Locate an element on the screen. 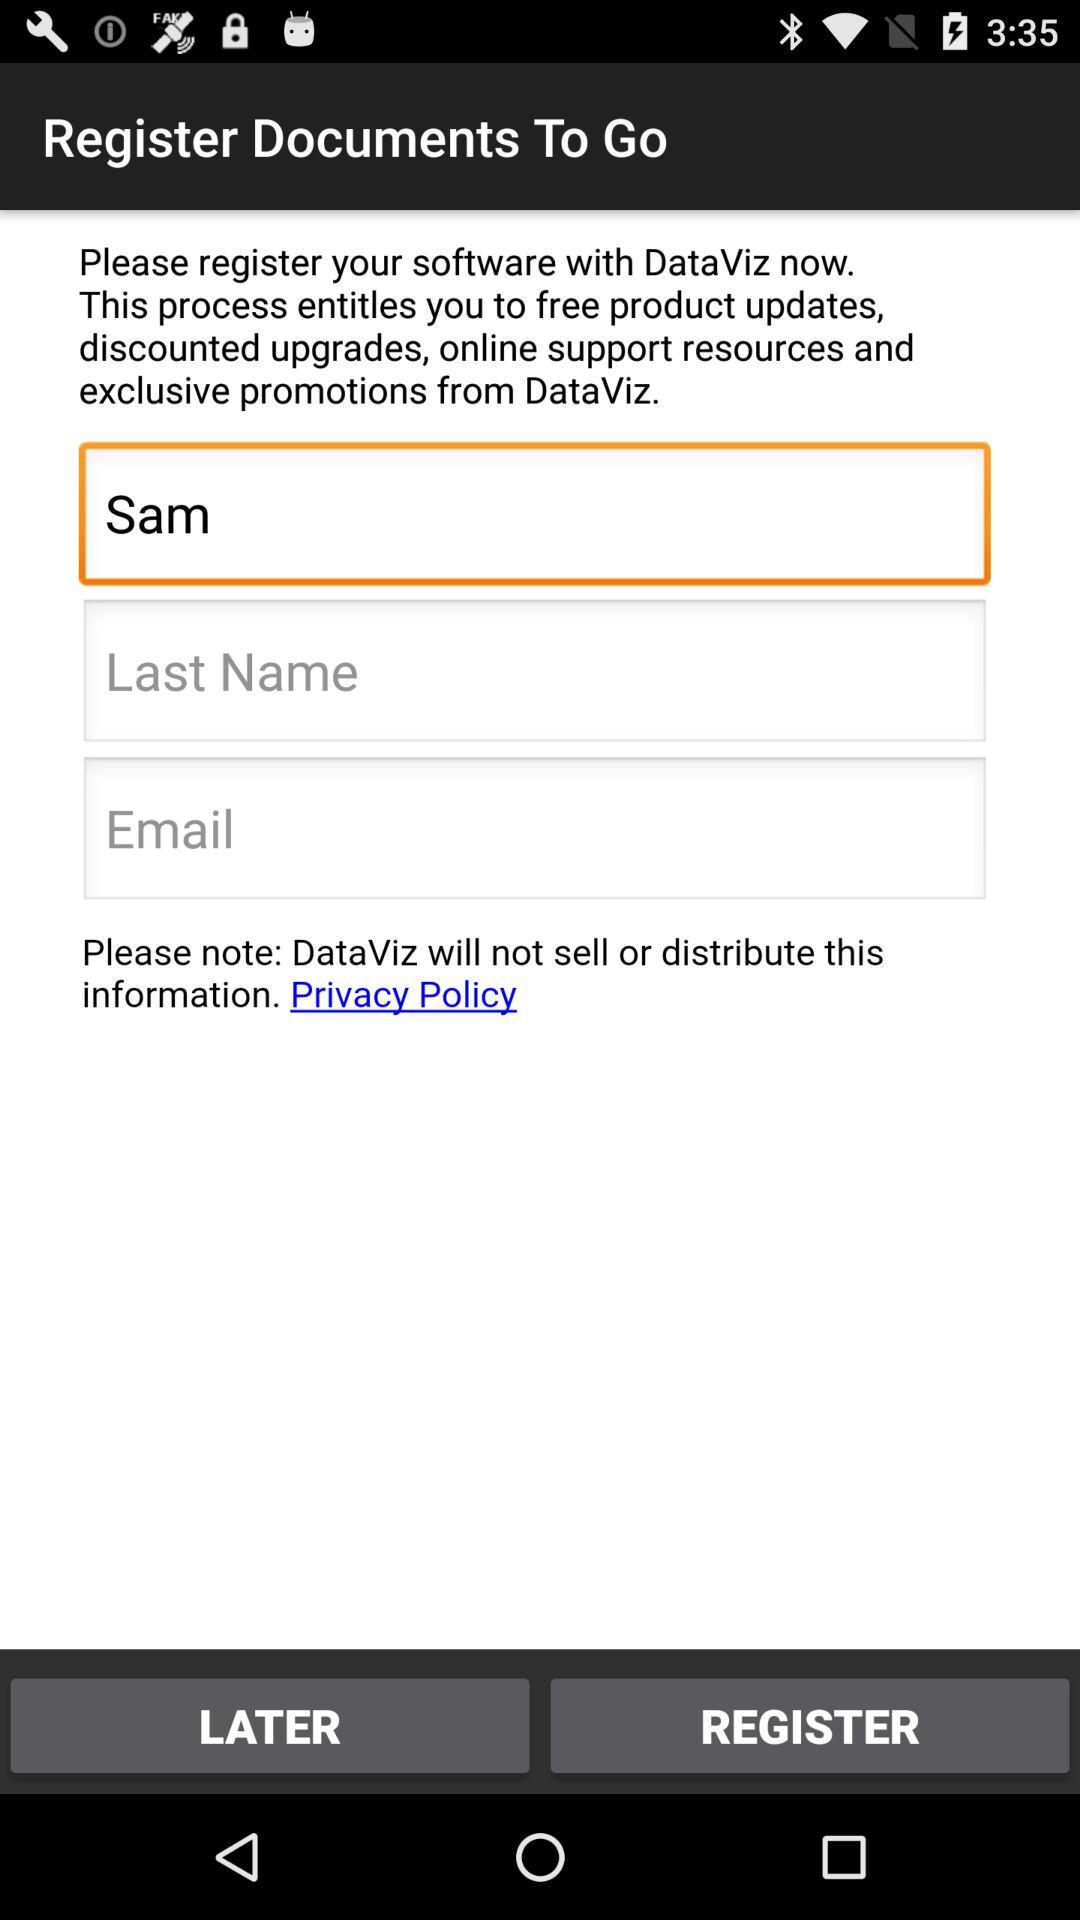 The image size is (1080, 1920). name is located at coordinates (534, 676).